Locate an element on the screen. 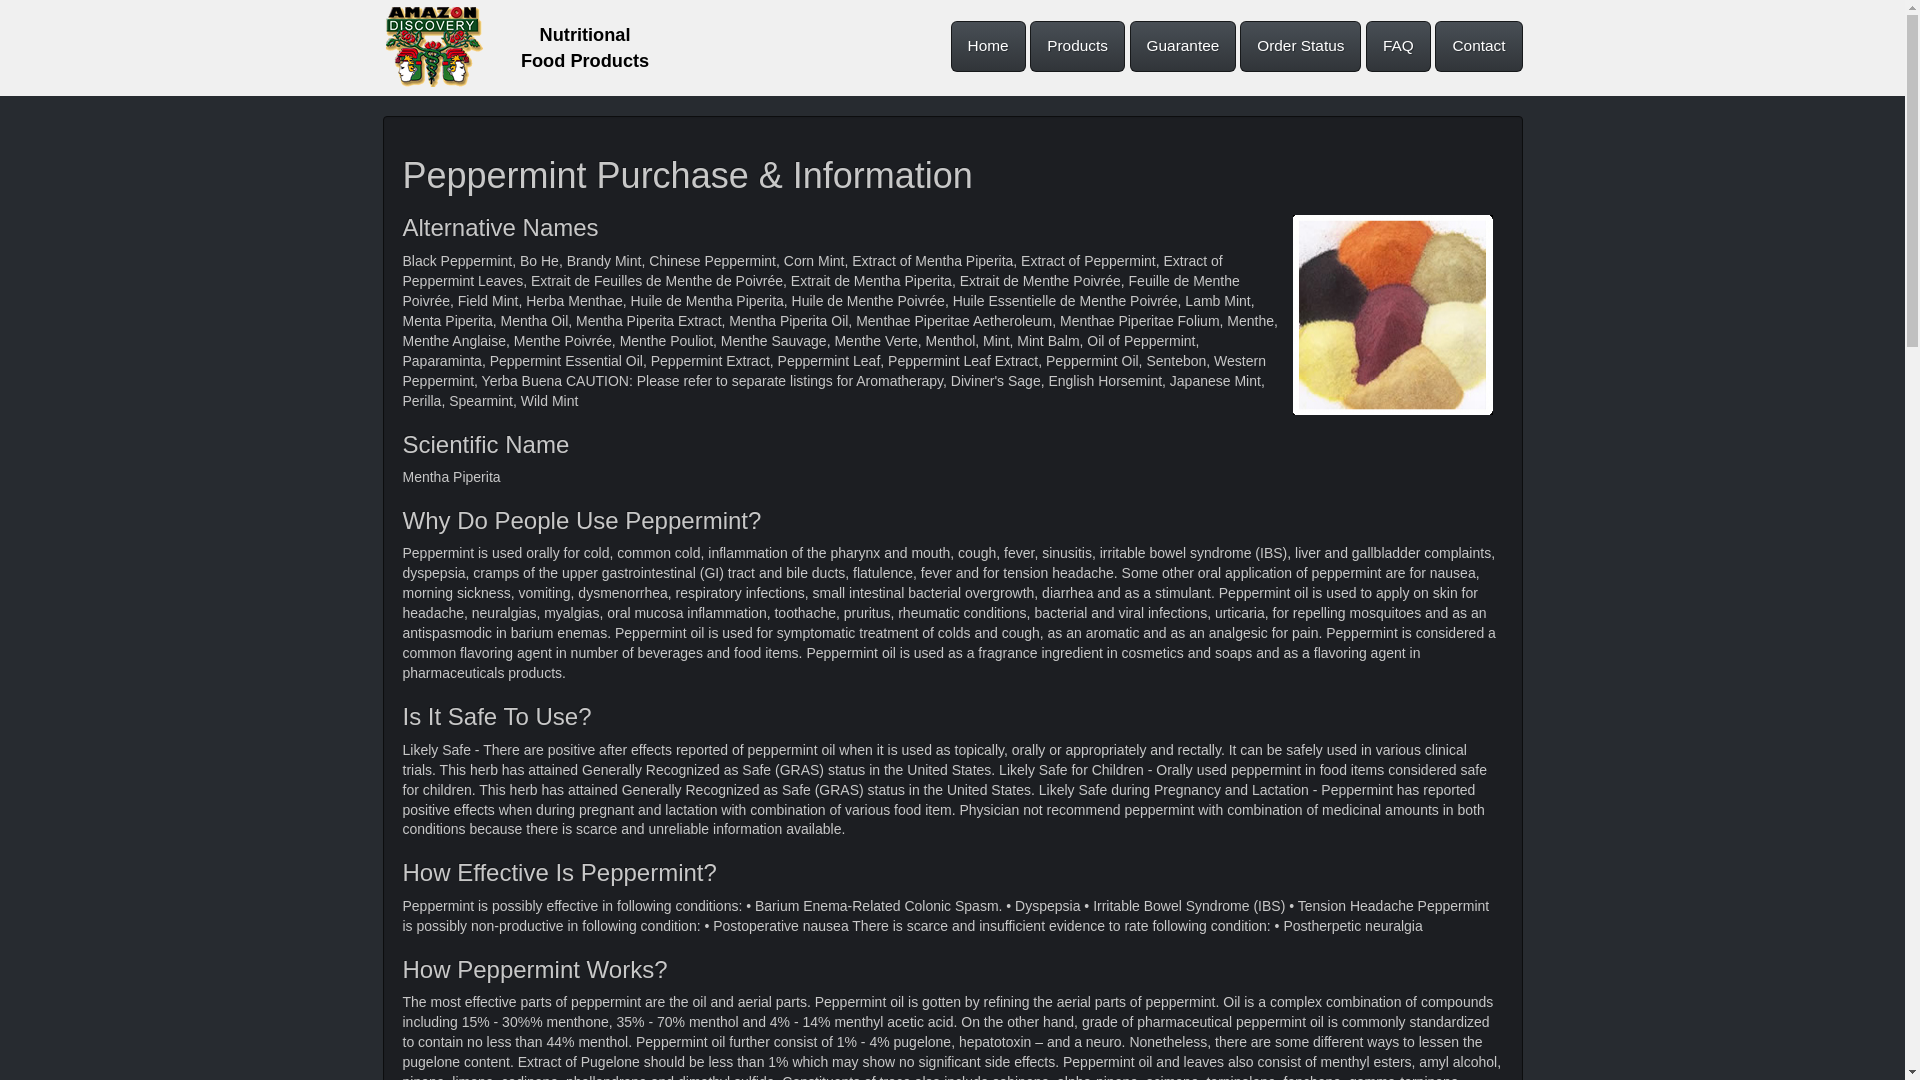 The width and height of the screenshot is (1920, 1080). Guarantee is located at coordinates (1183, 46).